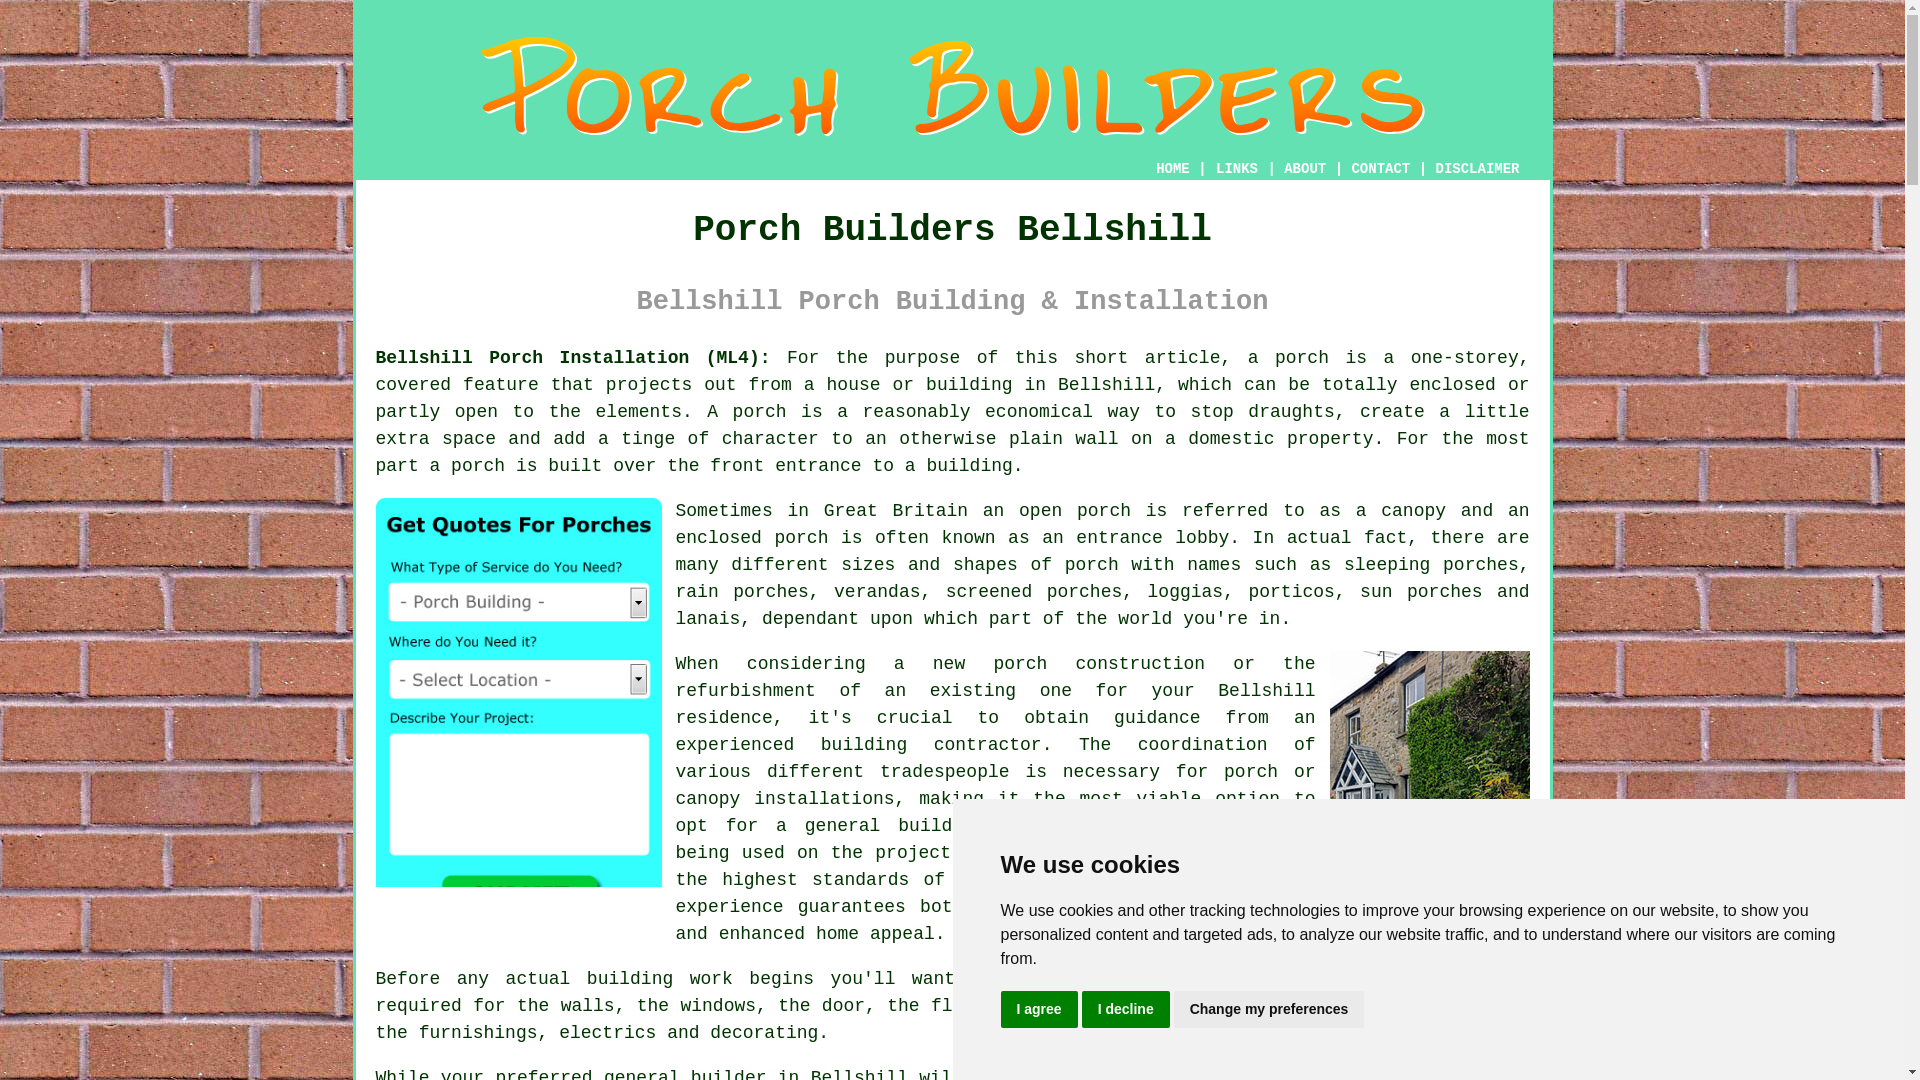 The image size is (1920, 1080). Describe the element at coordinates (1038, 1010) in the screenshot. I see `I agree` at that location.